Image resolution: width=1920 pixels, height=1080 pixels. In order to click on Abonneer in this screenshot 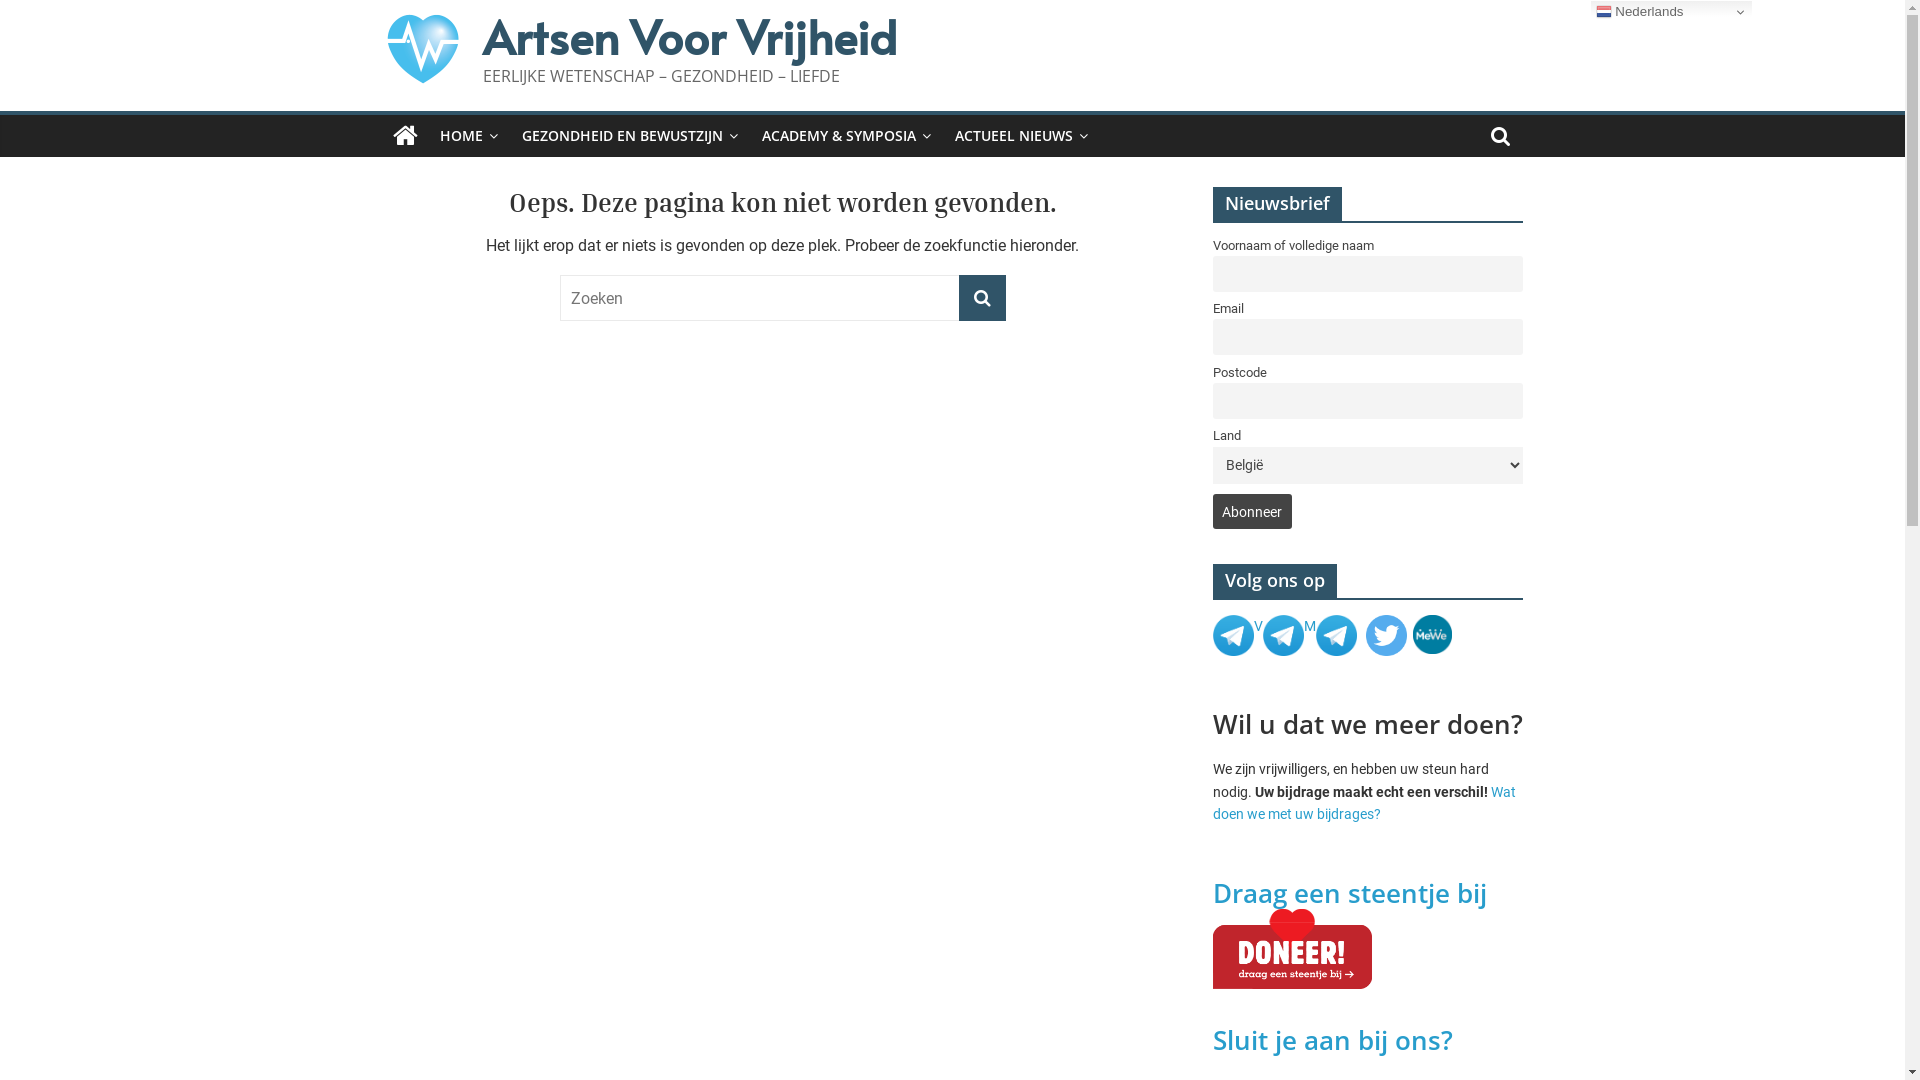, I will do `click(1252, 512)`.